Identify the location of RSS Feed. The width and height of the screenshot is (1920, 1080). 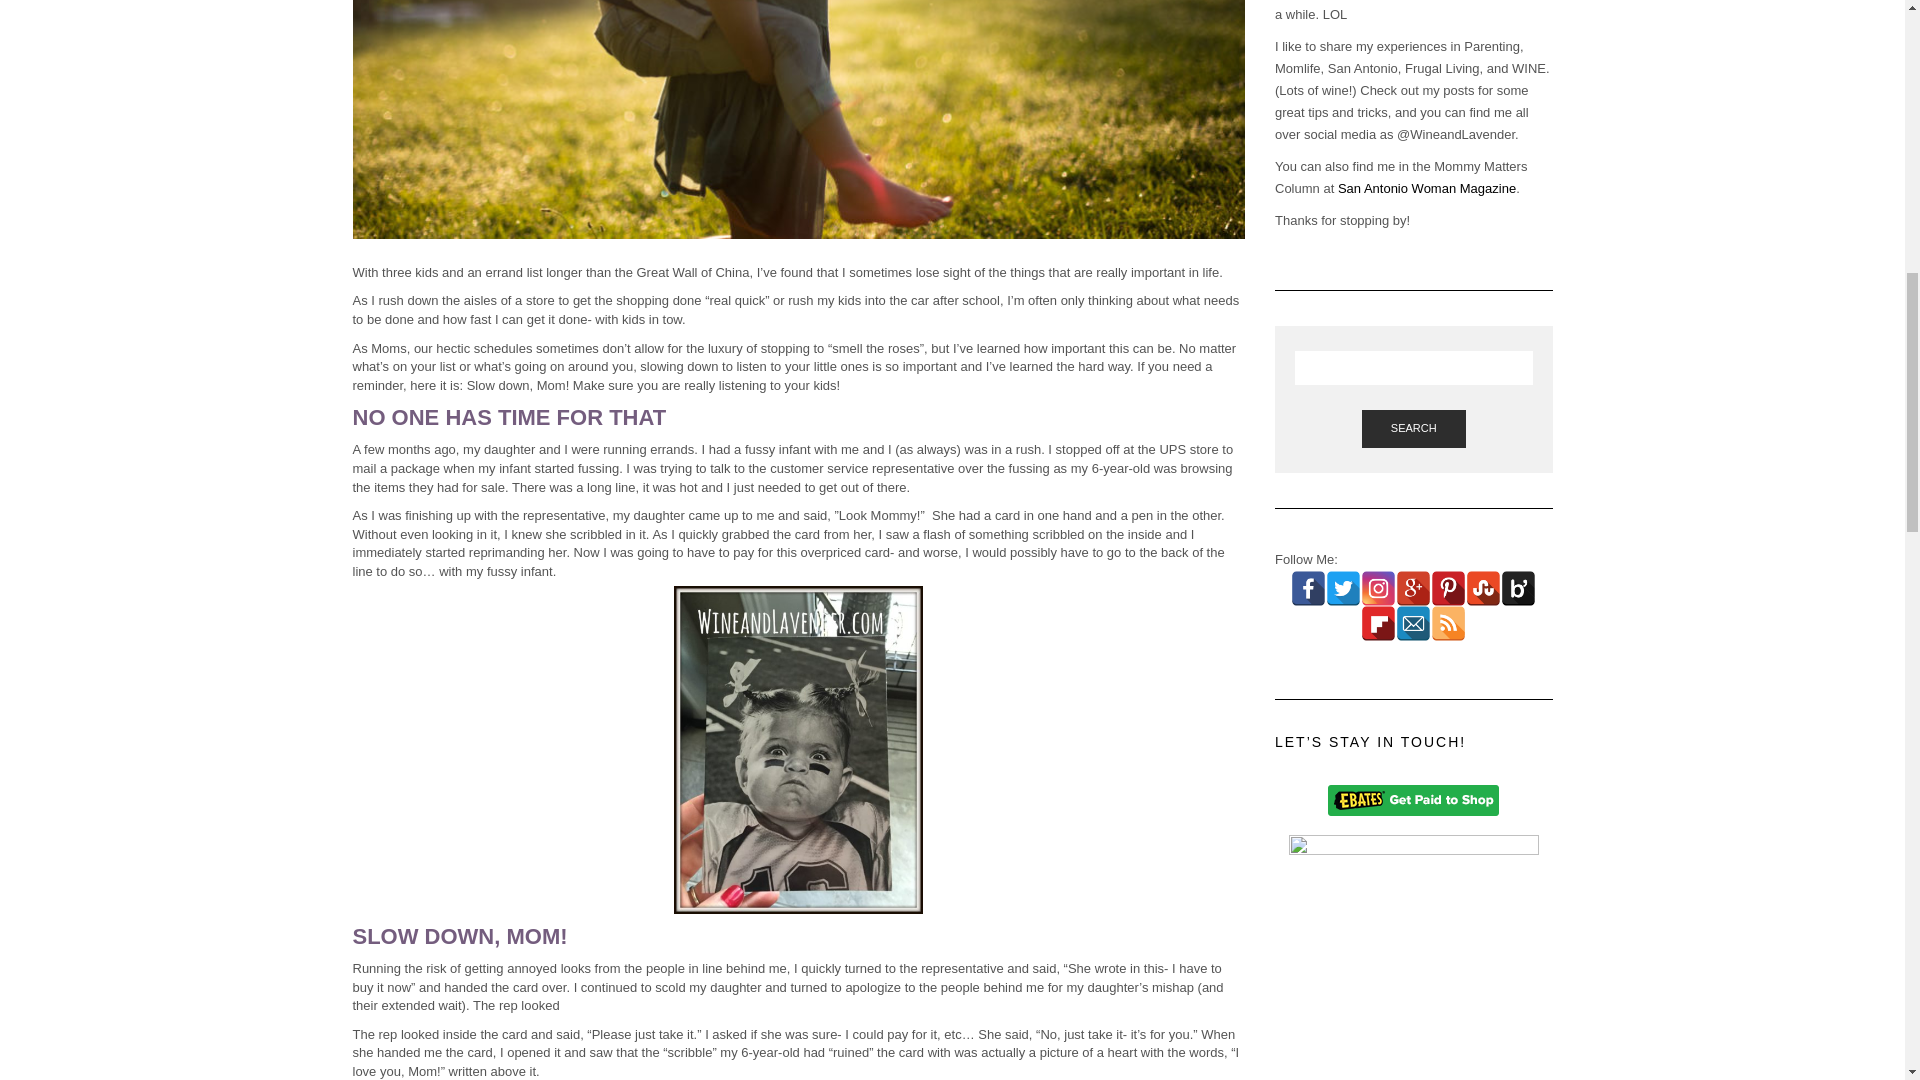
(1448, 623).